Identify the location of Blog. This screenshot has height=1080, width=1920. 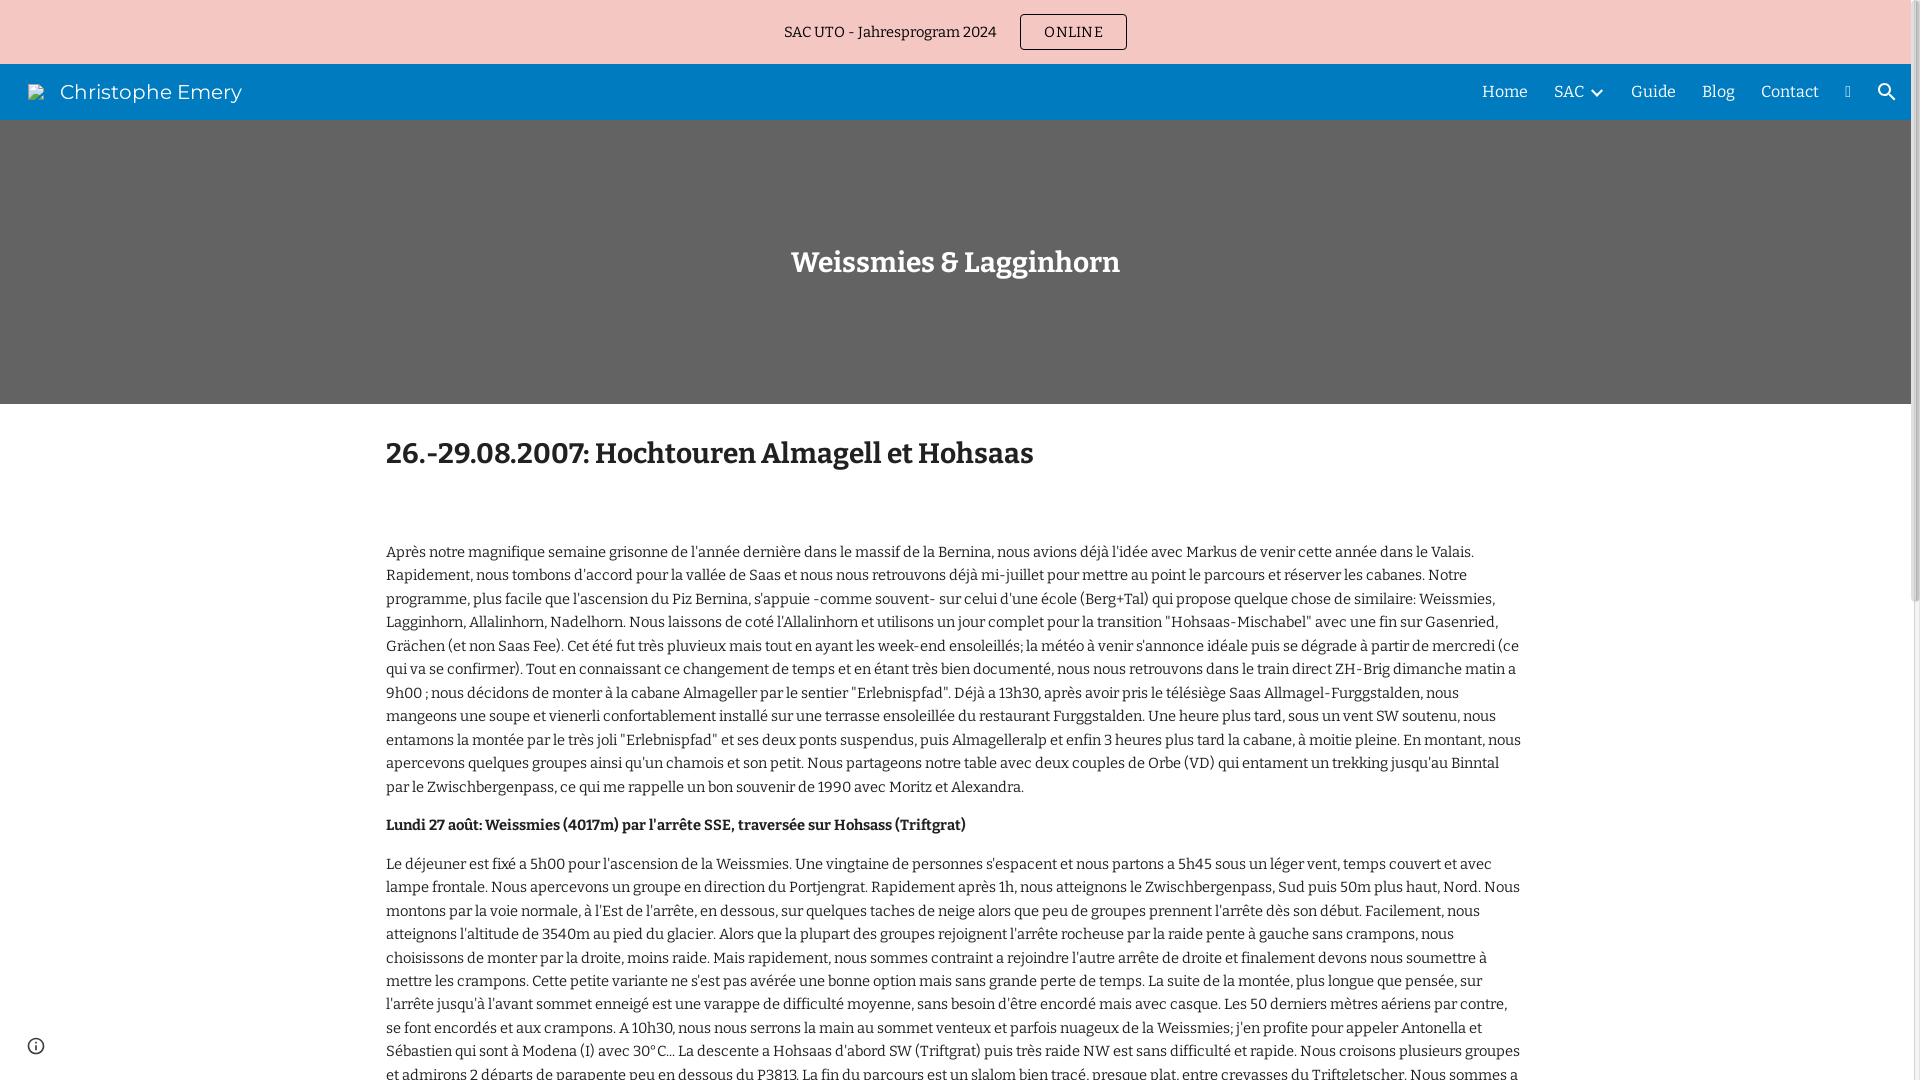
(1718, 92).